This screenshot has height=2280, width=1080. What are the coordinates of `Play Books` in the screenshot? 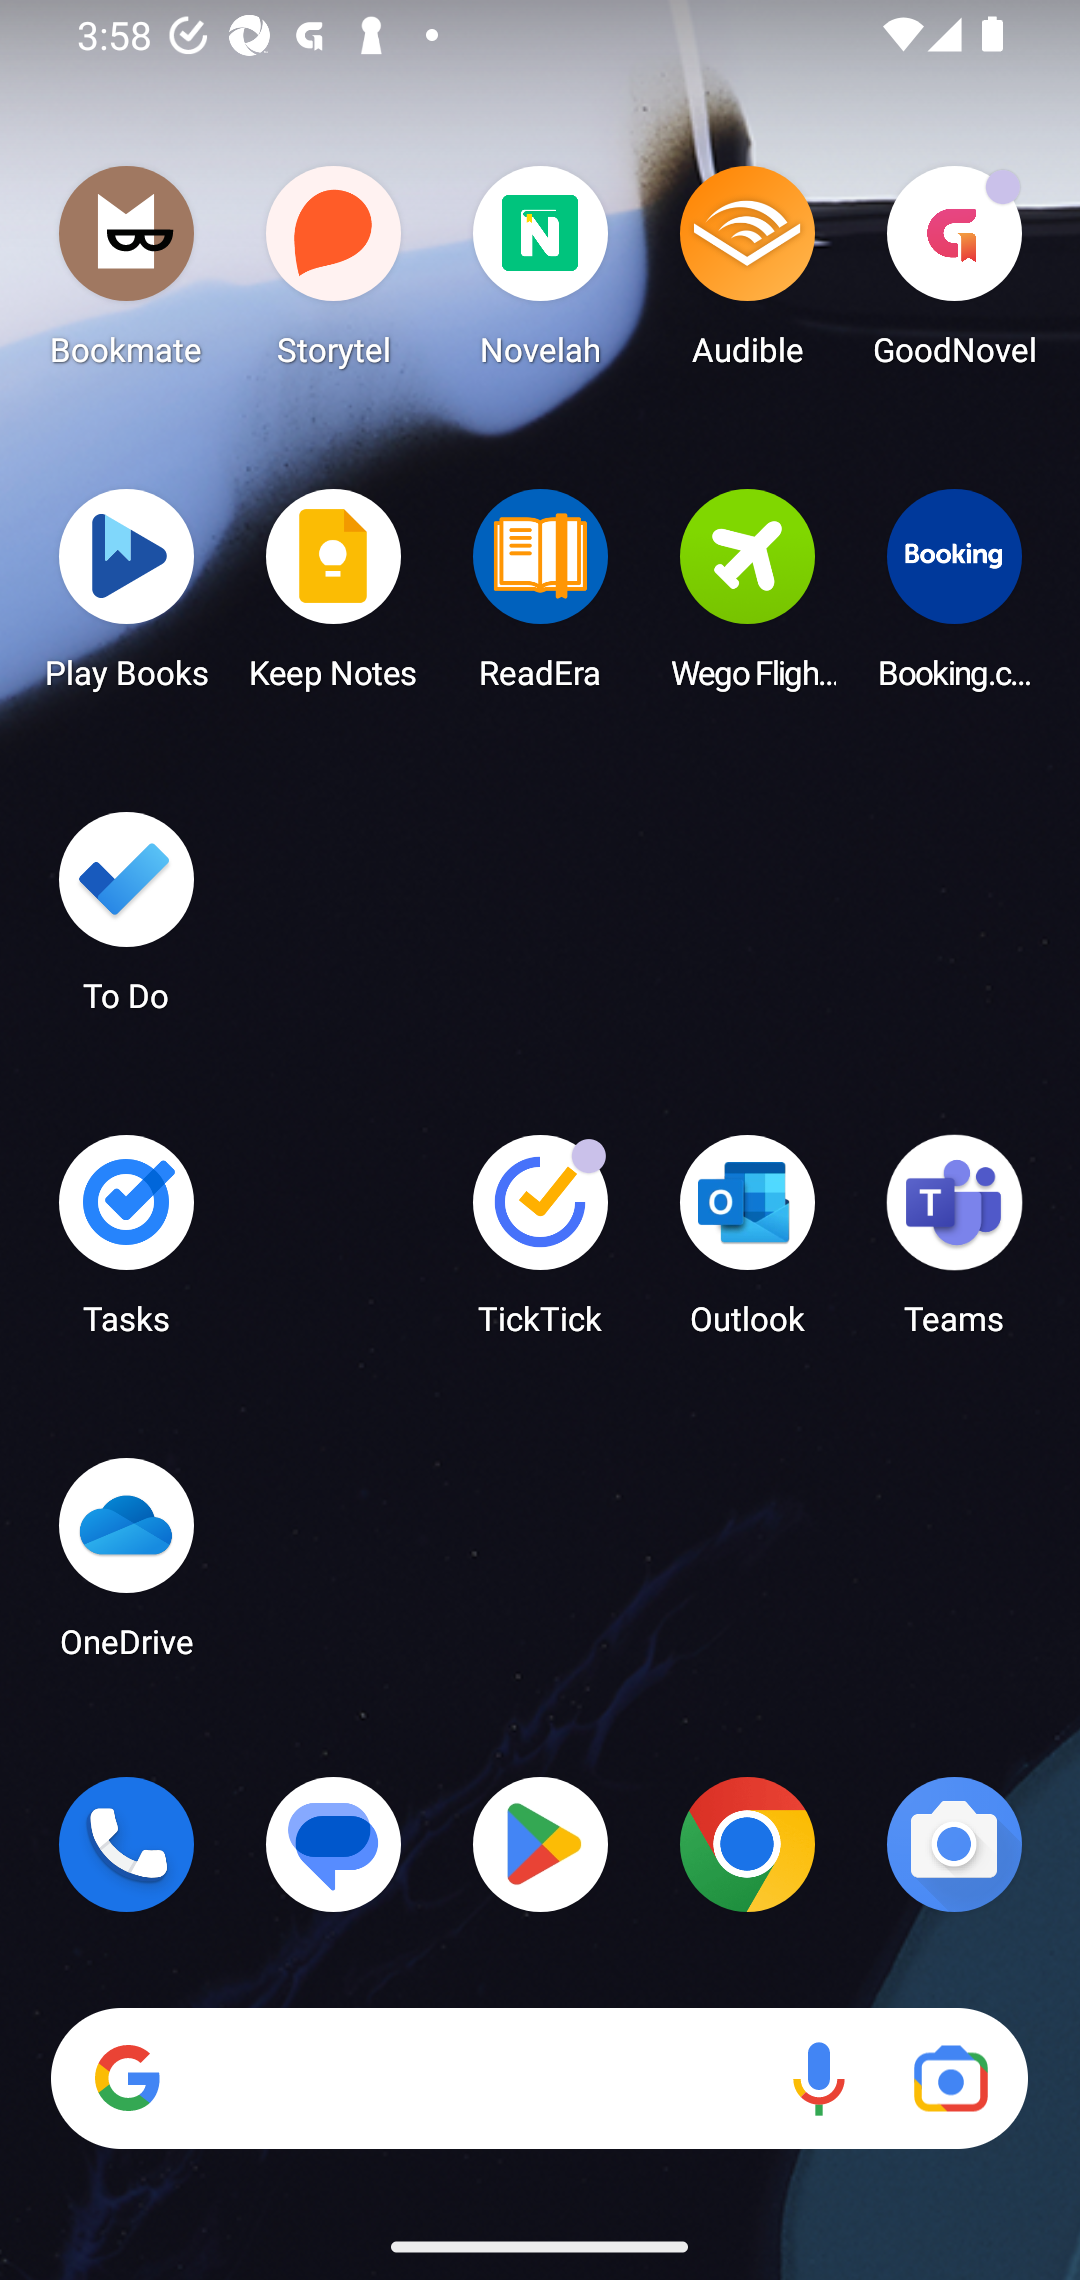 It's located at (126, 597).